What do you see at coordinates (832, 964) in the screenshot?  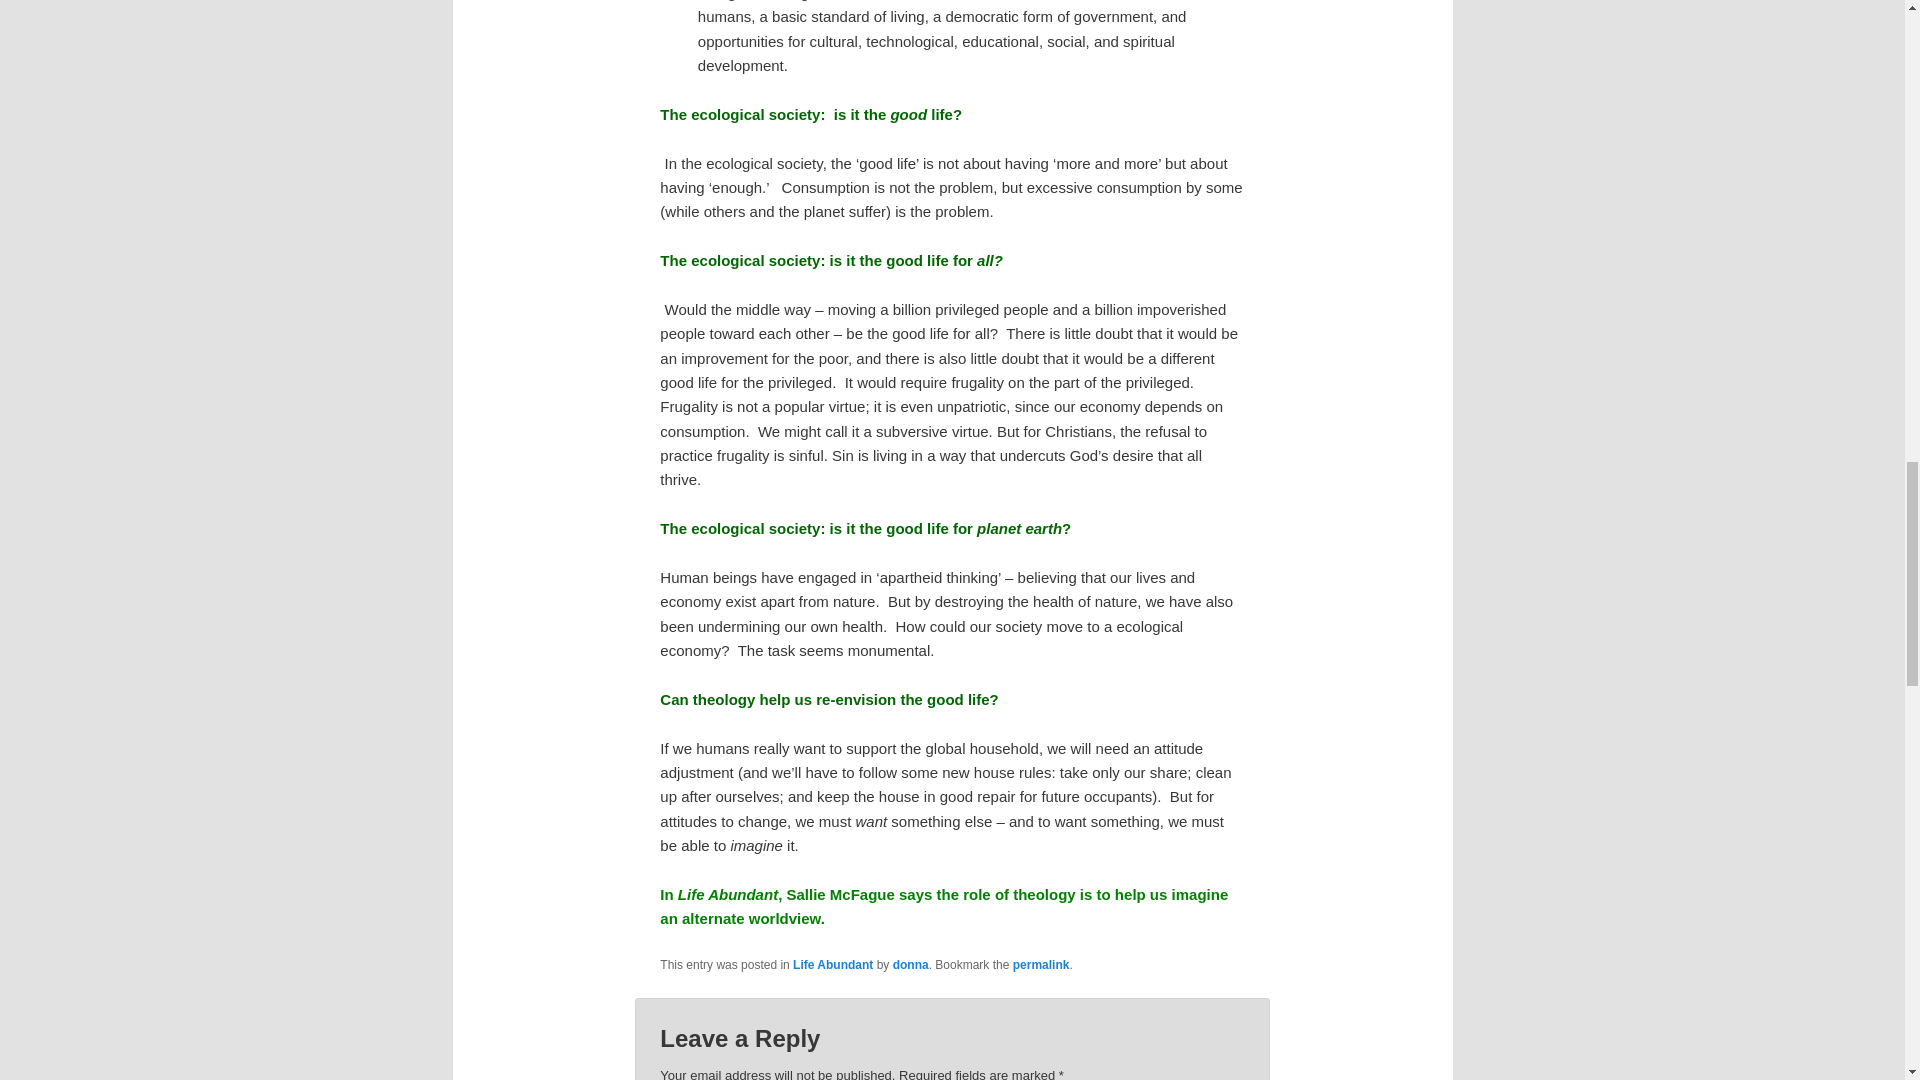 I see `Life Abundant` at bounding box center [832, 964].